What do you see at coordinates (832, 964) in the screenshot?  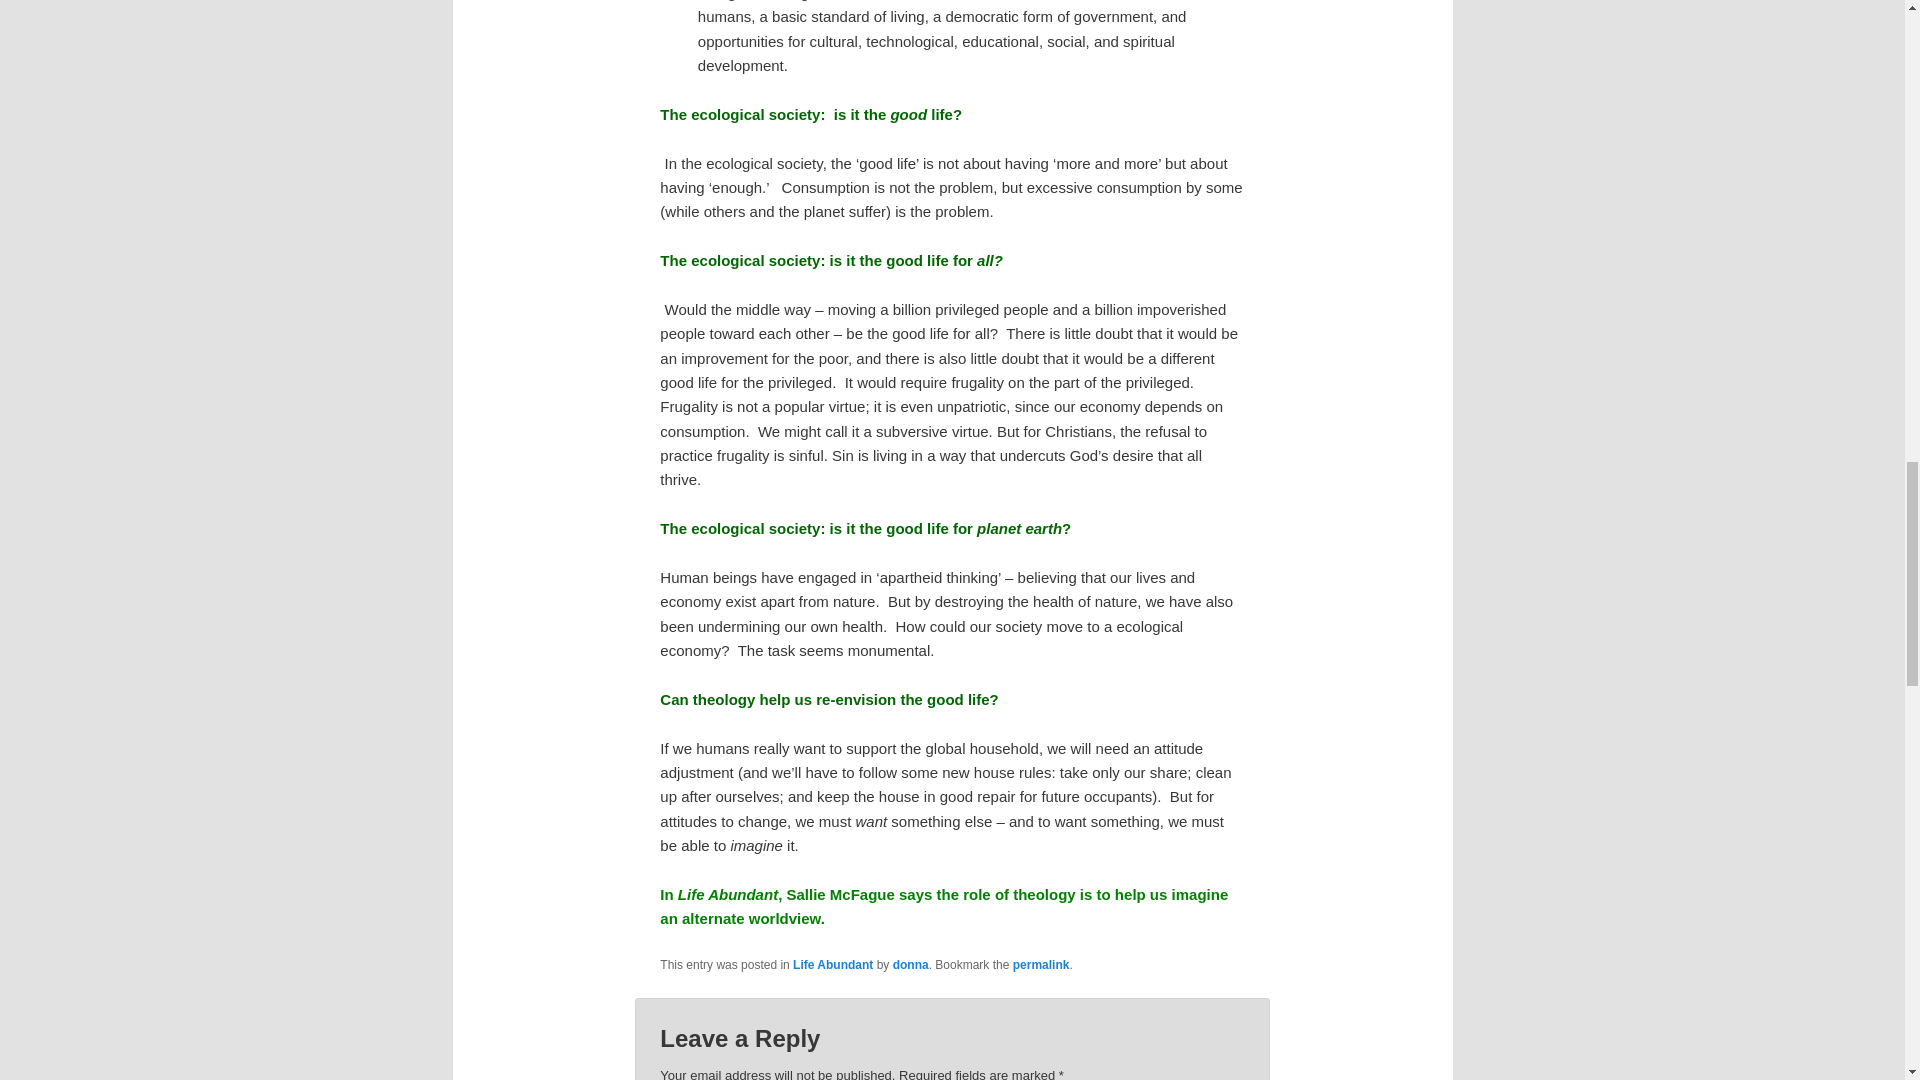 I see `Life Abundant` at bounding box center [832, 964].